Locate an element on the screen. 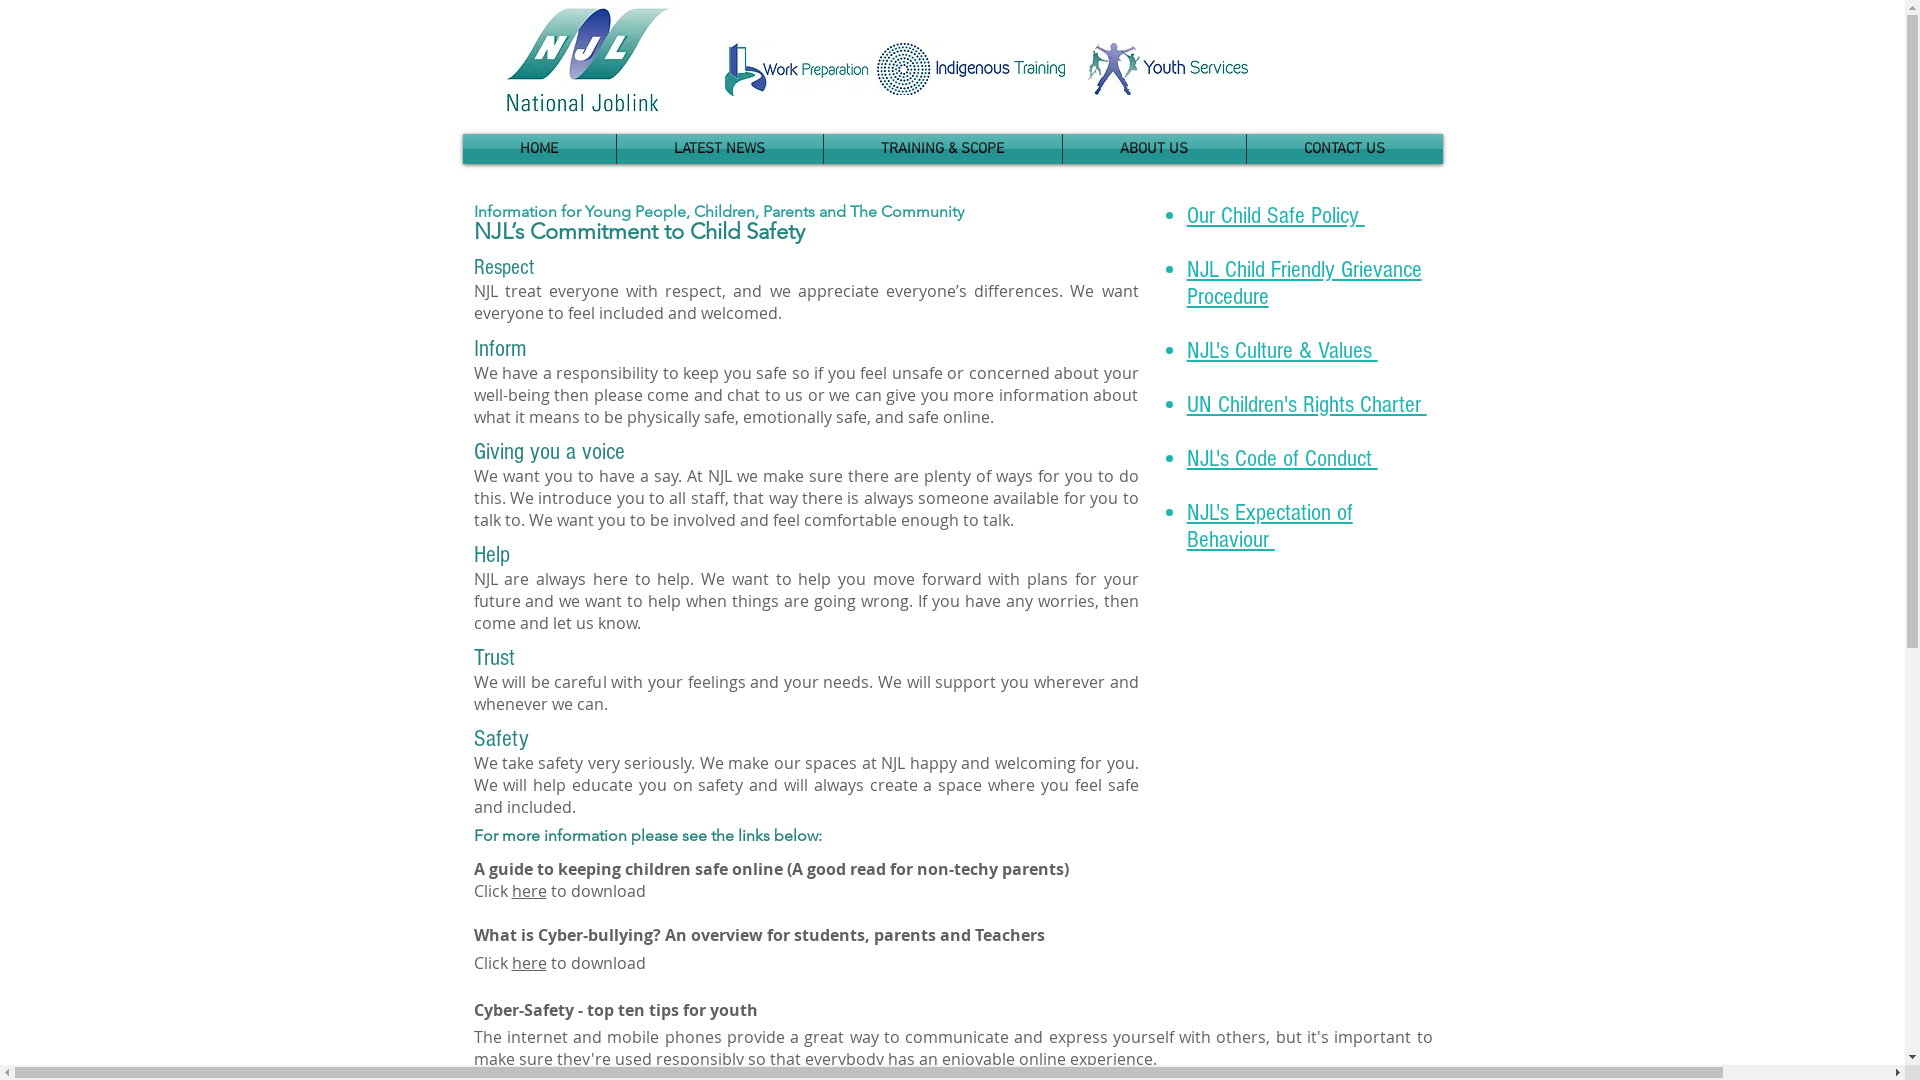 Image resolution: width=1920 pixels, height=1080 pixels. CONTACT US is located at coordinates (1344, 149).